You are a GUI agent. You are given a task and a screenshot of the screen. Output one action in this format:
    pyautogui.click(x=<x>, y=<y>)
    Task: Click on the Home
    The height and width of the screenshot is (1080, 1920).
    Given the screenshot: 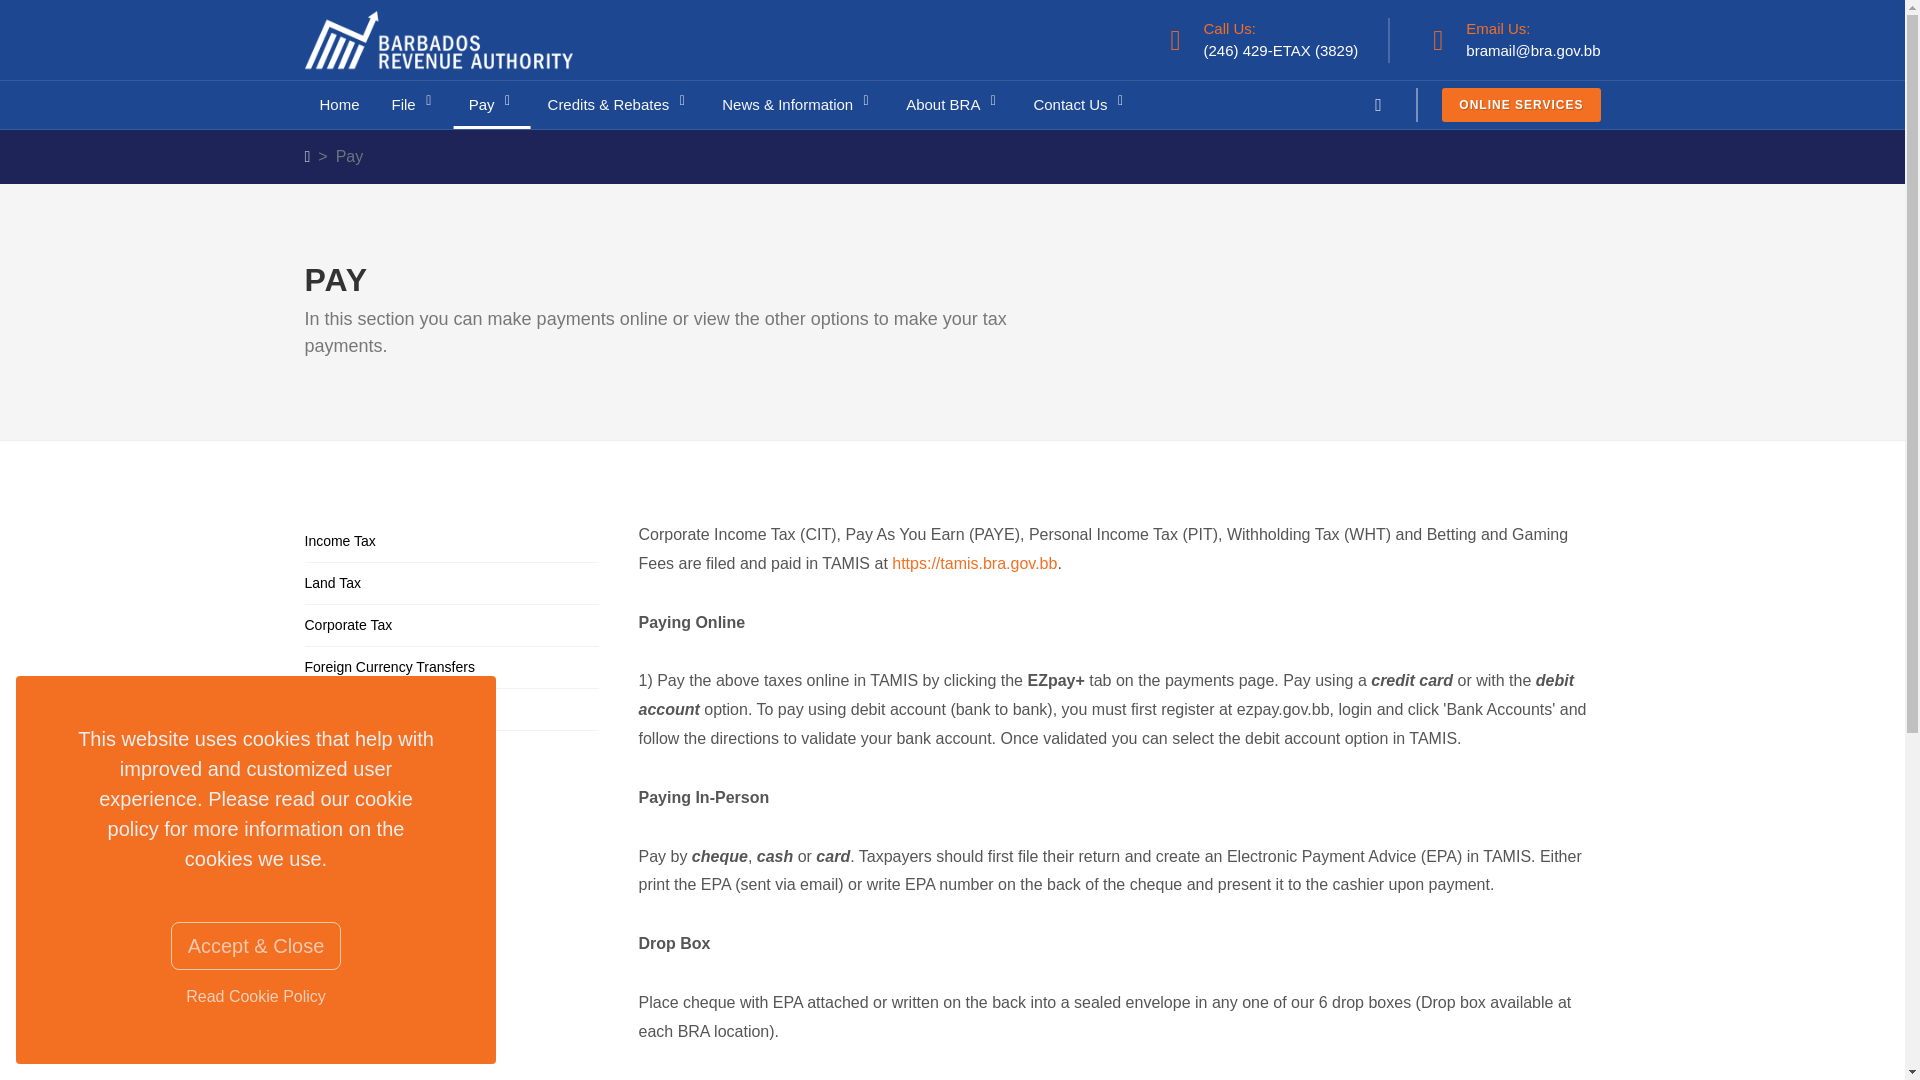 What is the action you would take?
    pyautogui.click(x=338, y=104)
    